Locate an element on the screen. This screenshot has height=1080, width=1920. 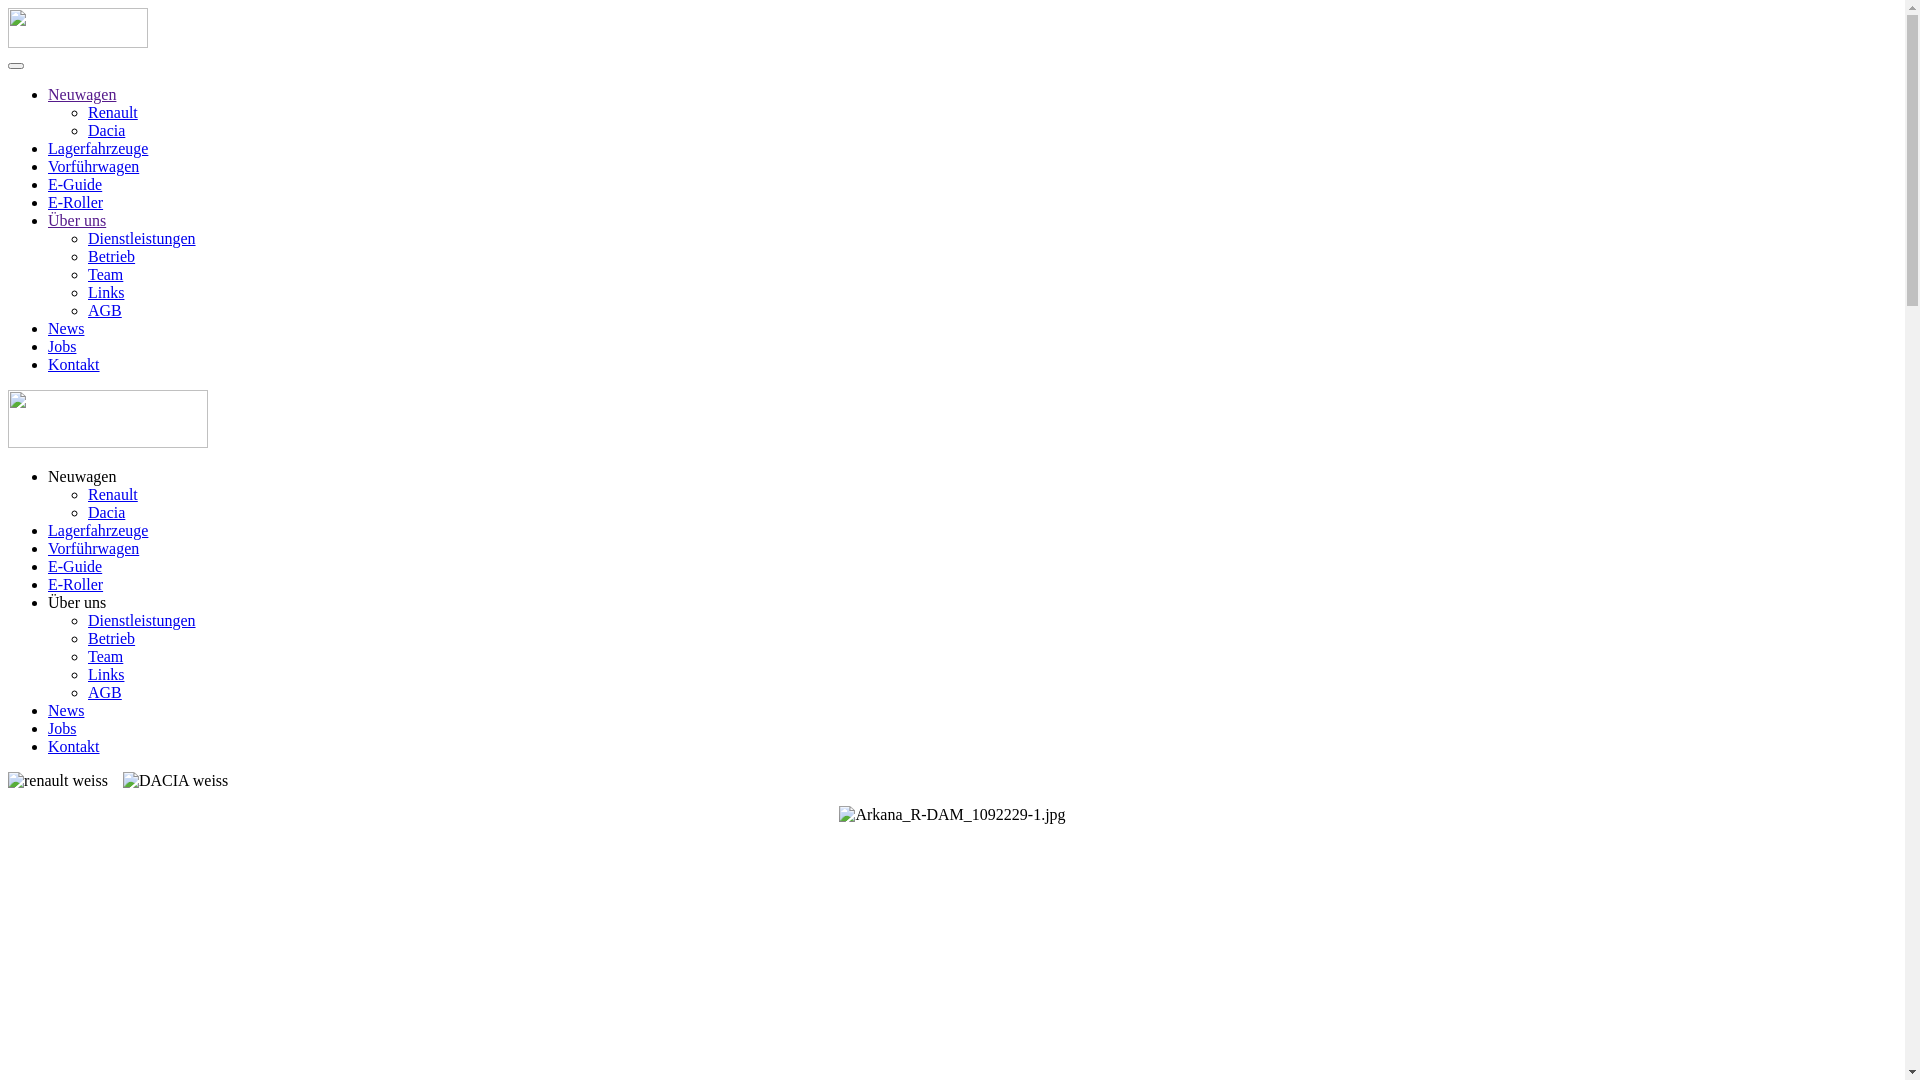
Dienstleistungen is located at coordinates (142, 620).